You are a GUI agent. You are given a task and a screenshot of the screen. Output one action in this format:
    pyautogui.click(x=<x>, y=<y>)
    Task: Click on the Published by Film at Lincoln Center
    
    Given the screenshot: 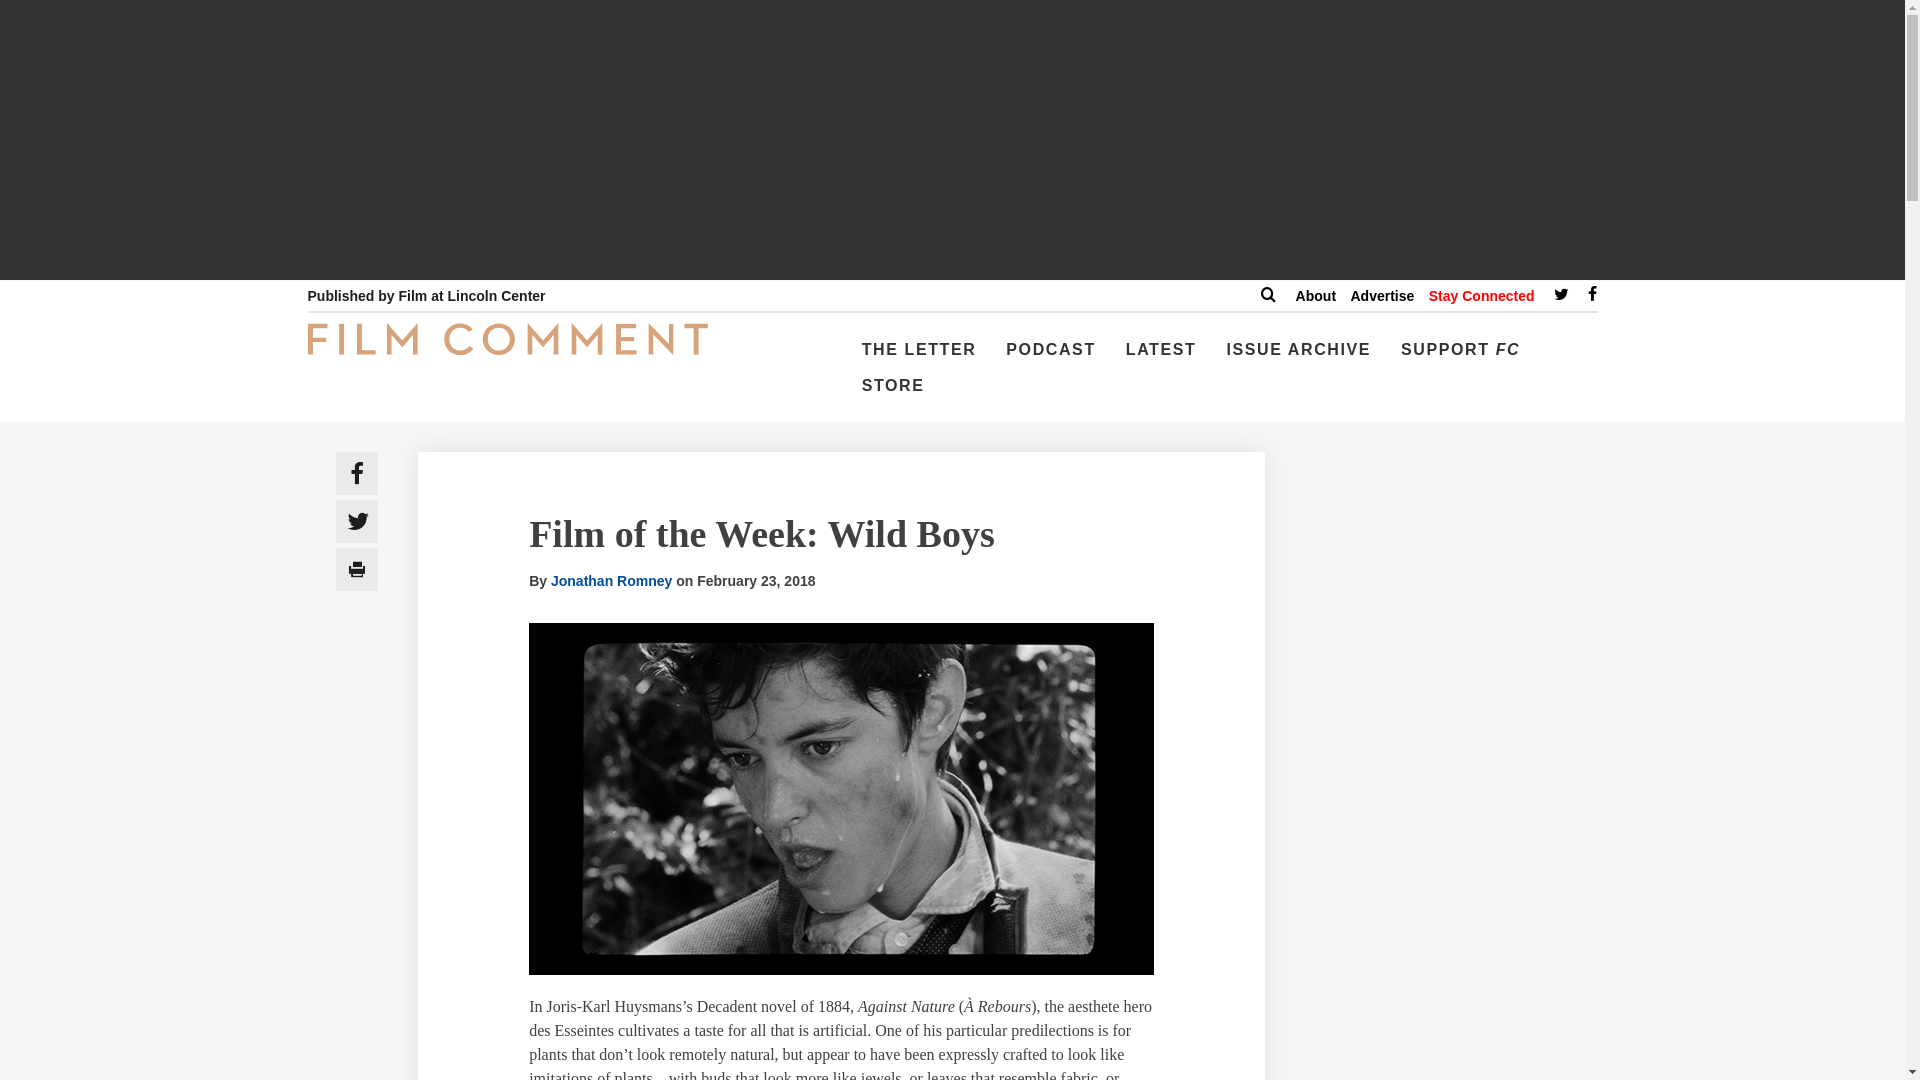 What is the action you would take?
    pyautogui.click(x=426, y=296)
    